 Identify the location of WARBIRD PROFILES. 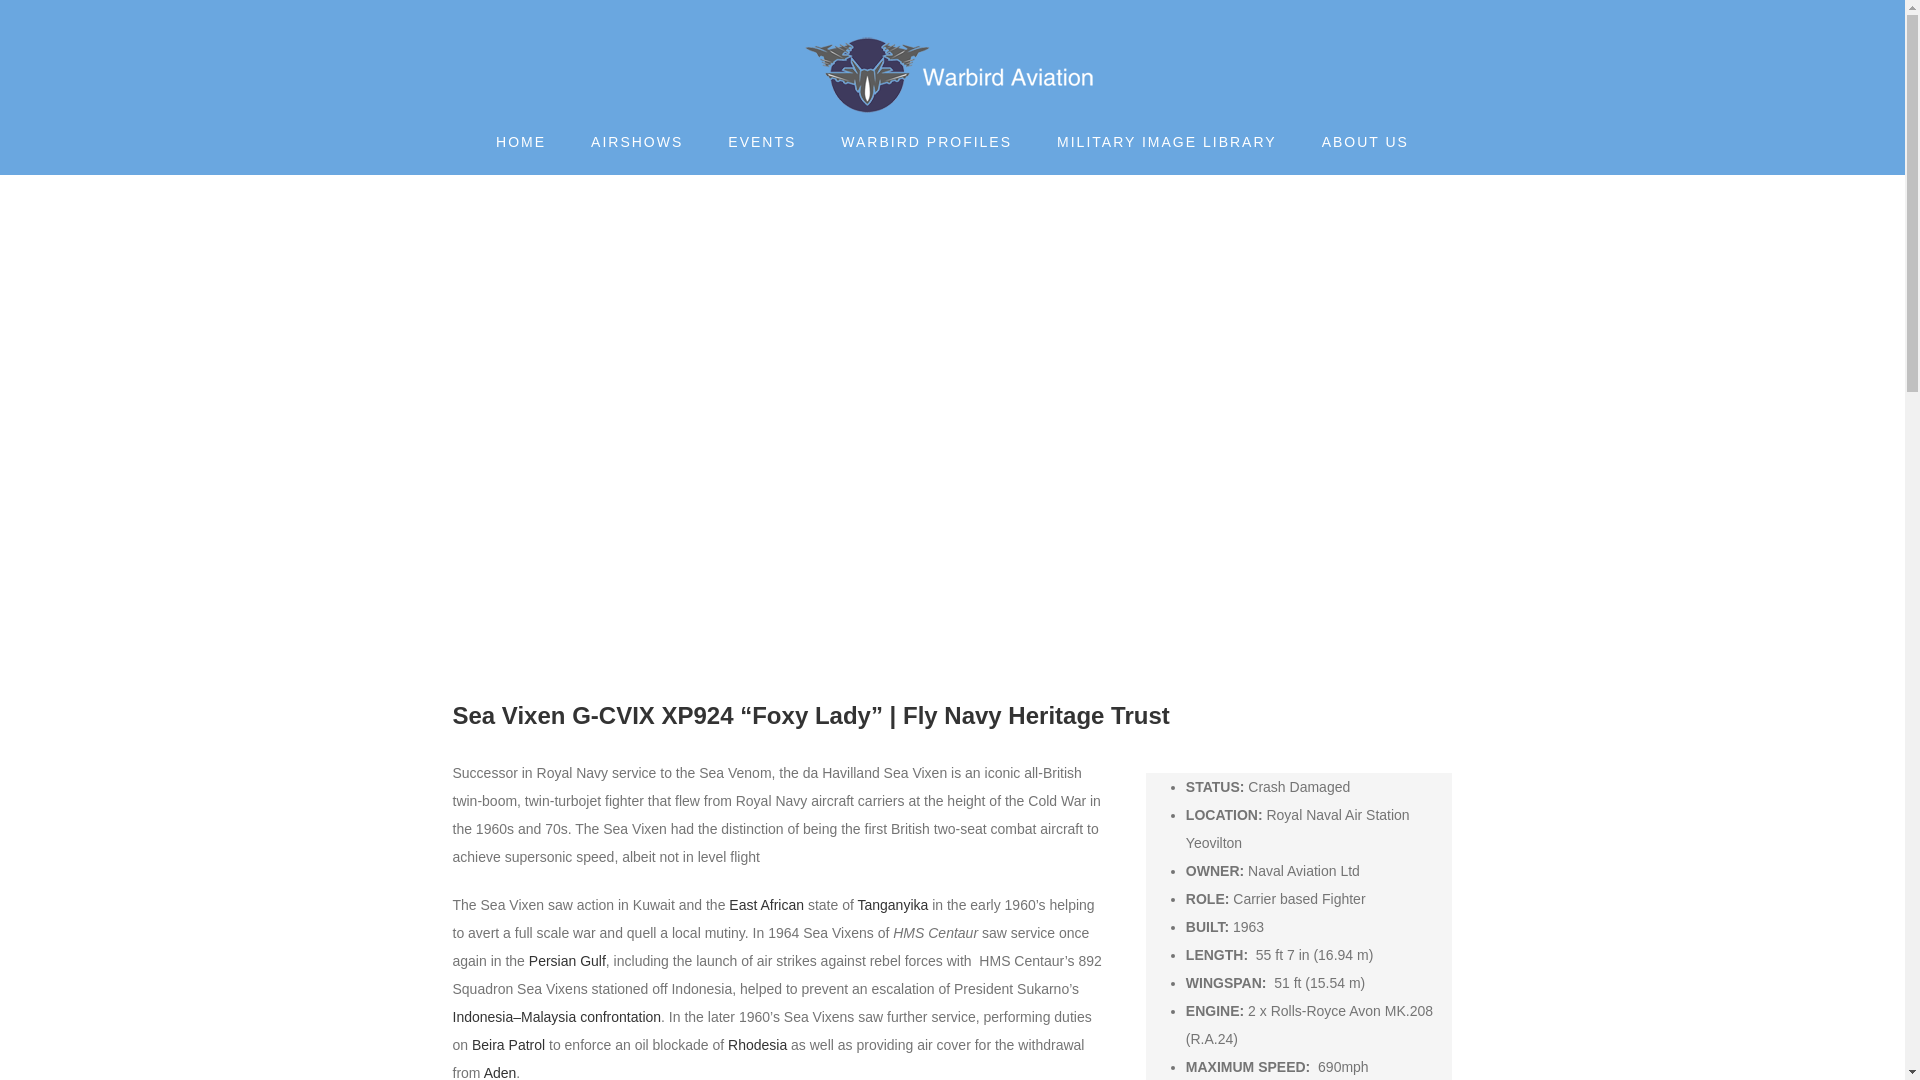
(926, 142).